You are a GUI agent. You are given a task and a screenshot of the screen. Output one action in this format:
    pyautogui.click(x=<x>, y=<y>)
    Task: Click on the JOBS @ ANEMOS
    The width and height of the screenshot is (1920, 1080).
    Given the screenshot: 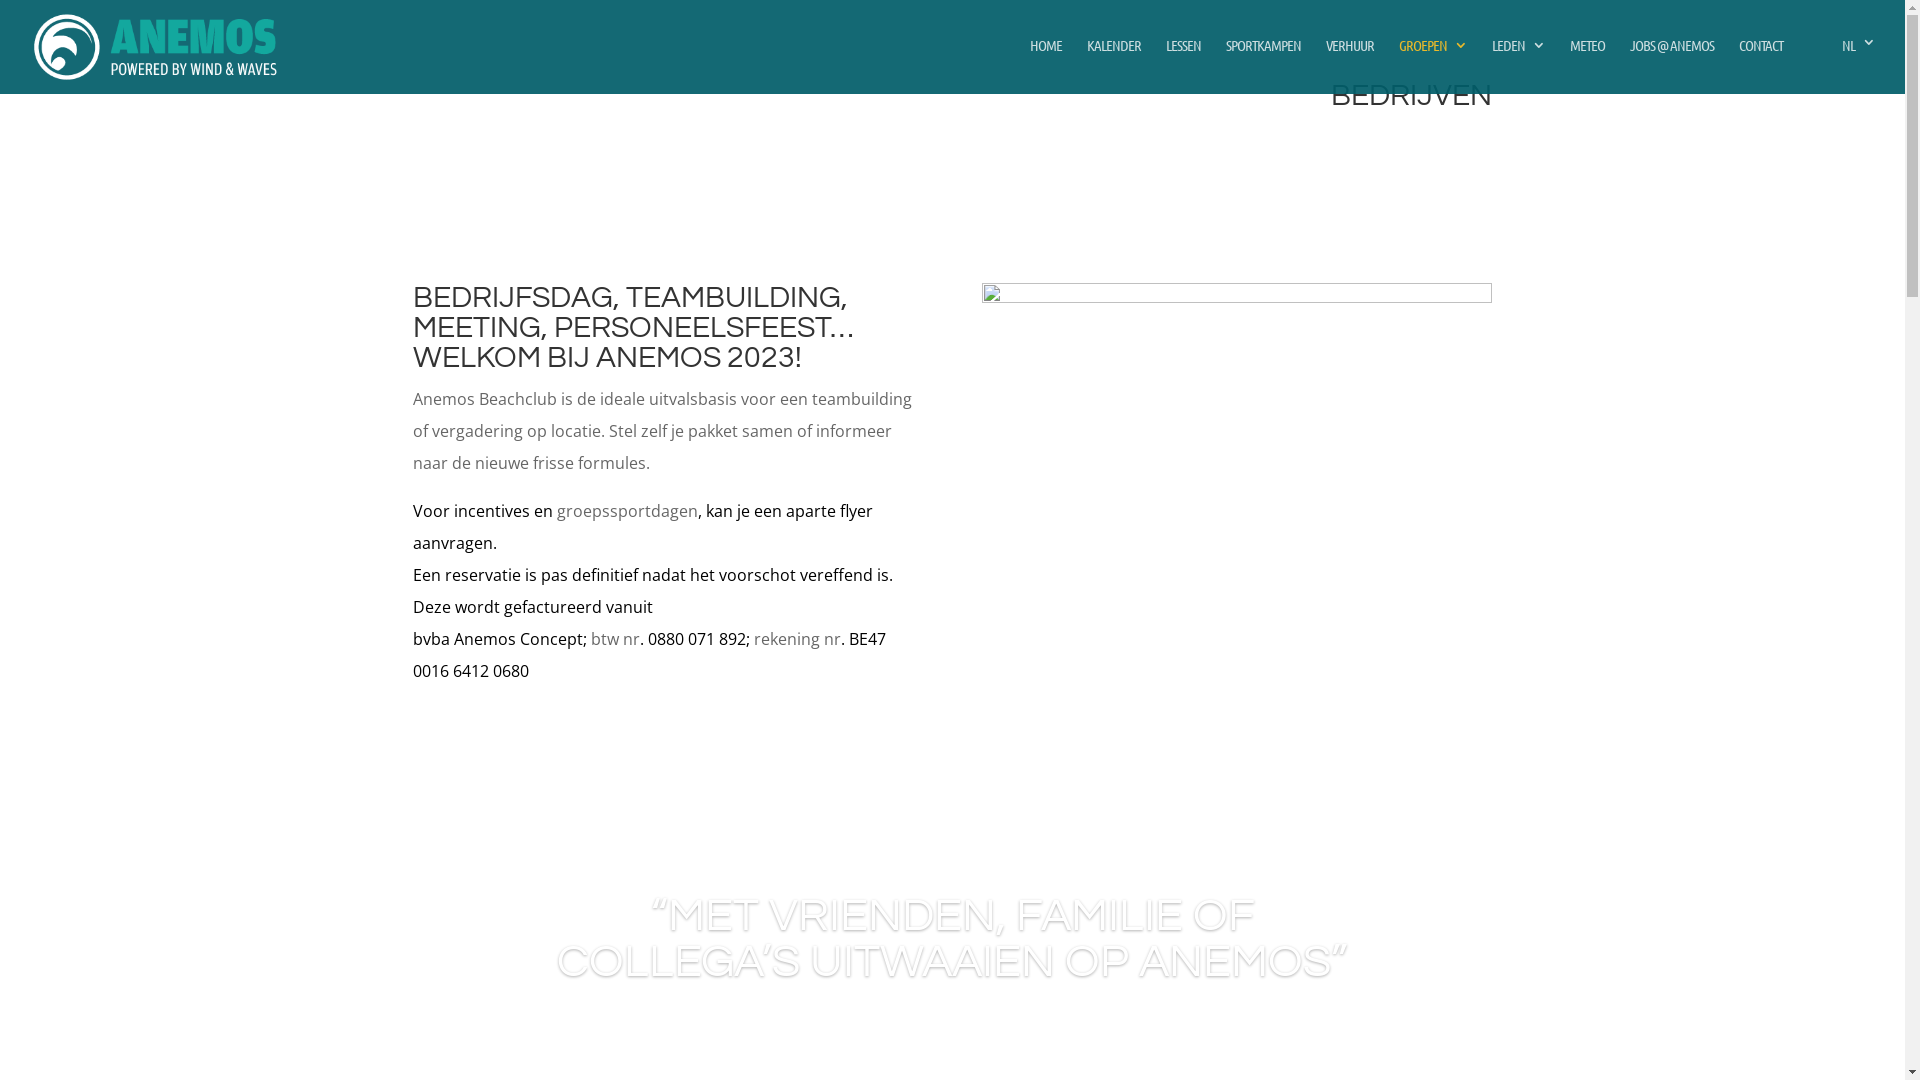 What is the action you would take?
    pyautogui.click(x=1672, y=62)
    